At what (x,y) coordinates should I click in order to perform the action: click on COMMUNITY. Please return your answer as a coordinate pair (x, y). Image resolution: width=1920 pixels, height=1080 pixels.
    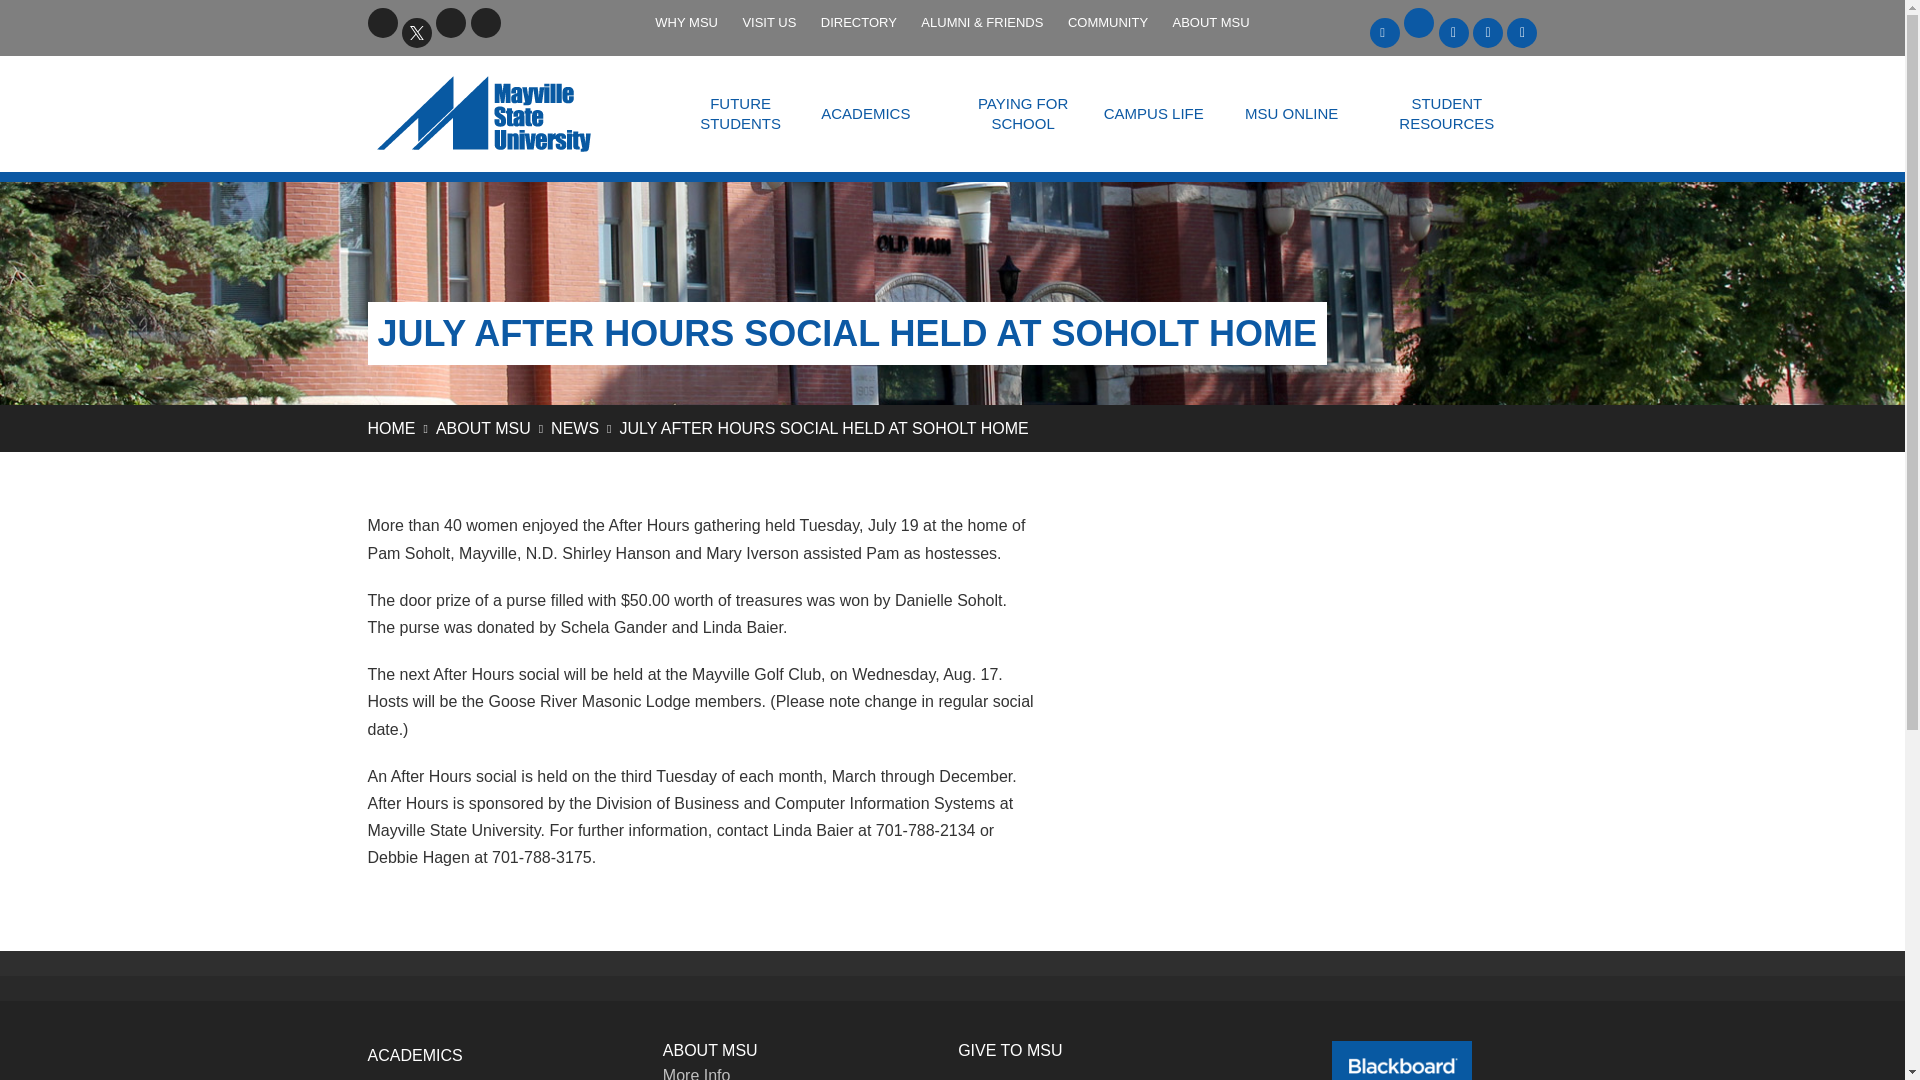
    Looking at the image, I should click on (1107, 22).